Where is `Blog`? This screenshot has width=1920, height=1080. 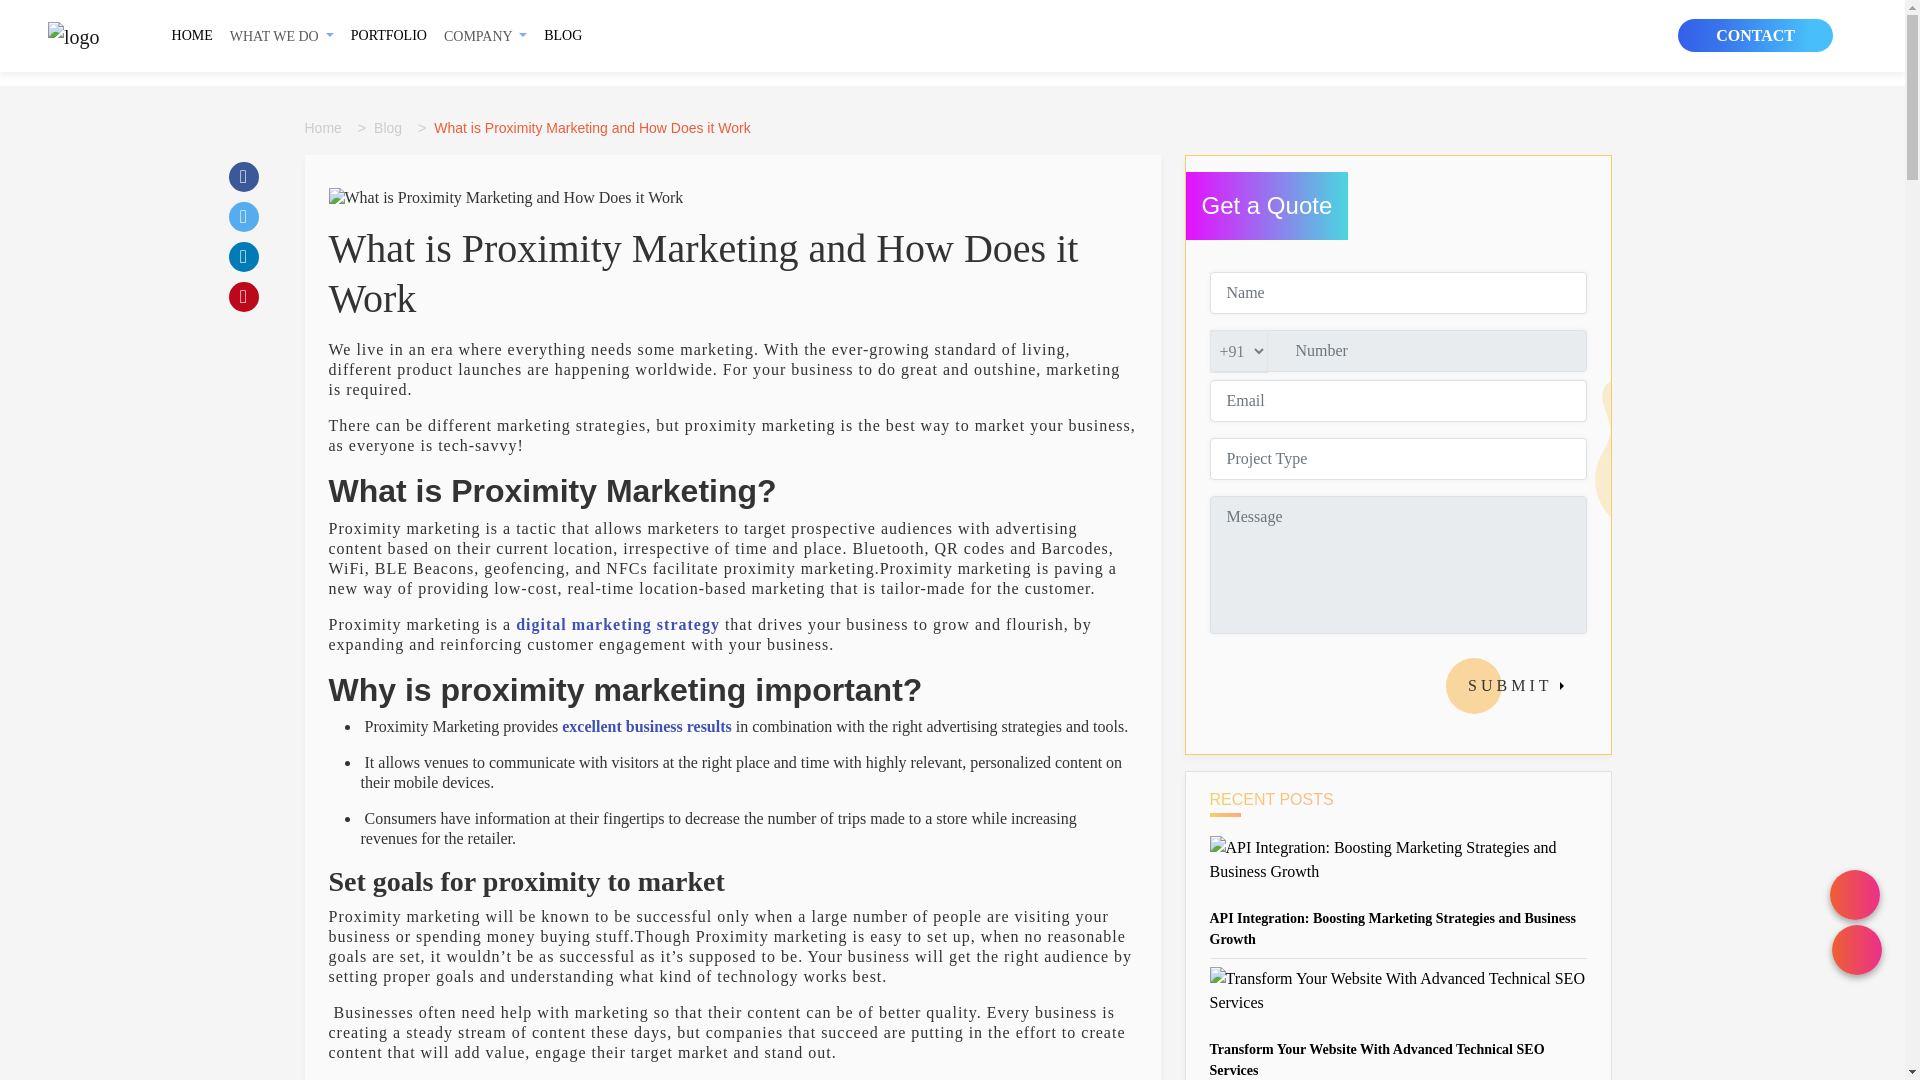 Blog is located at coordinates (392, 128).